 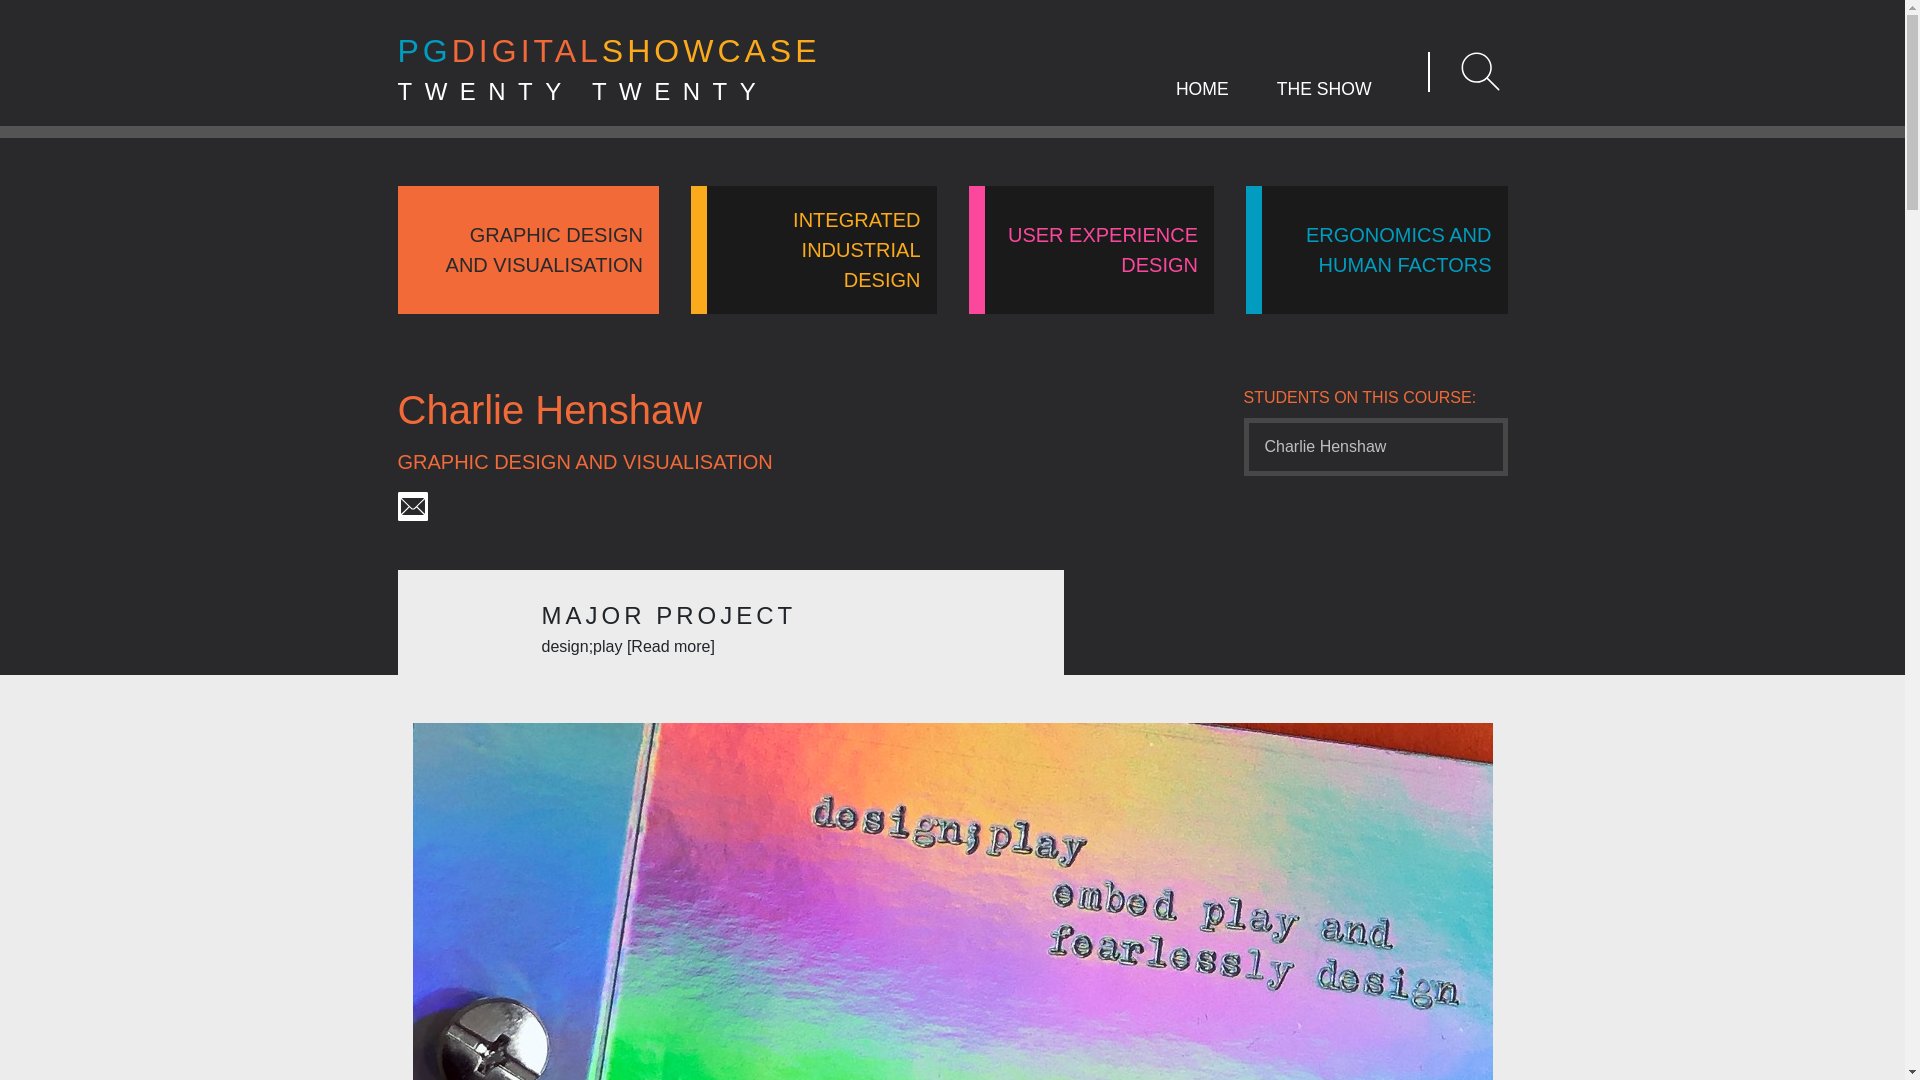 What do you see at coordinates (814, 250) in the screenshot?
I see `INTEGRATED INDUSTRIAL DESIGN` at bounding box center [814, 250].